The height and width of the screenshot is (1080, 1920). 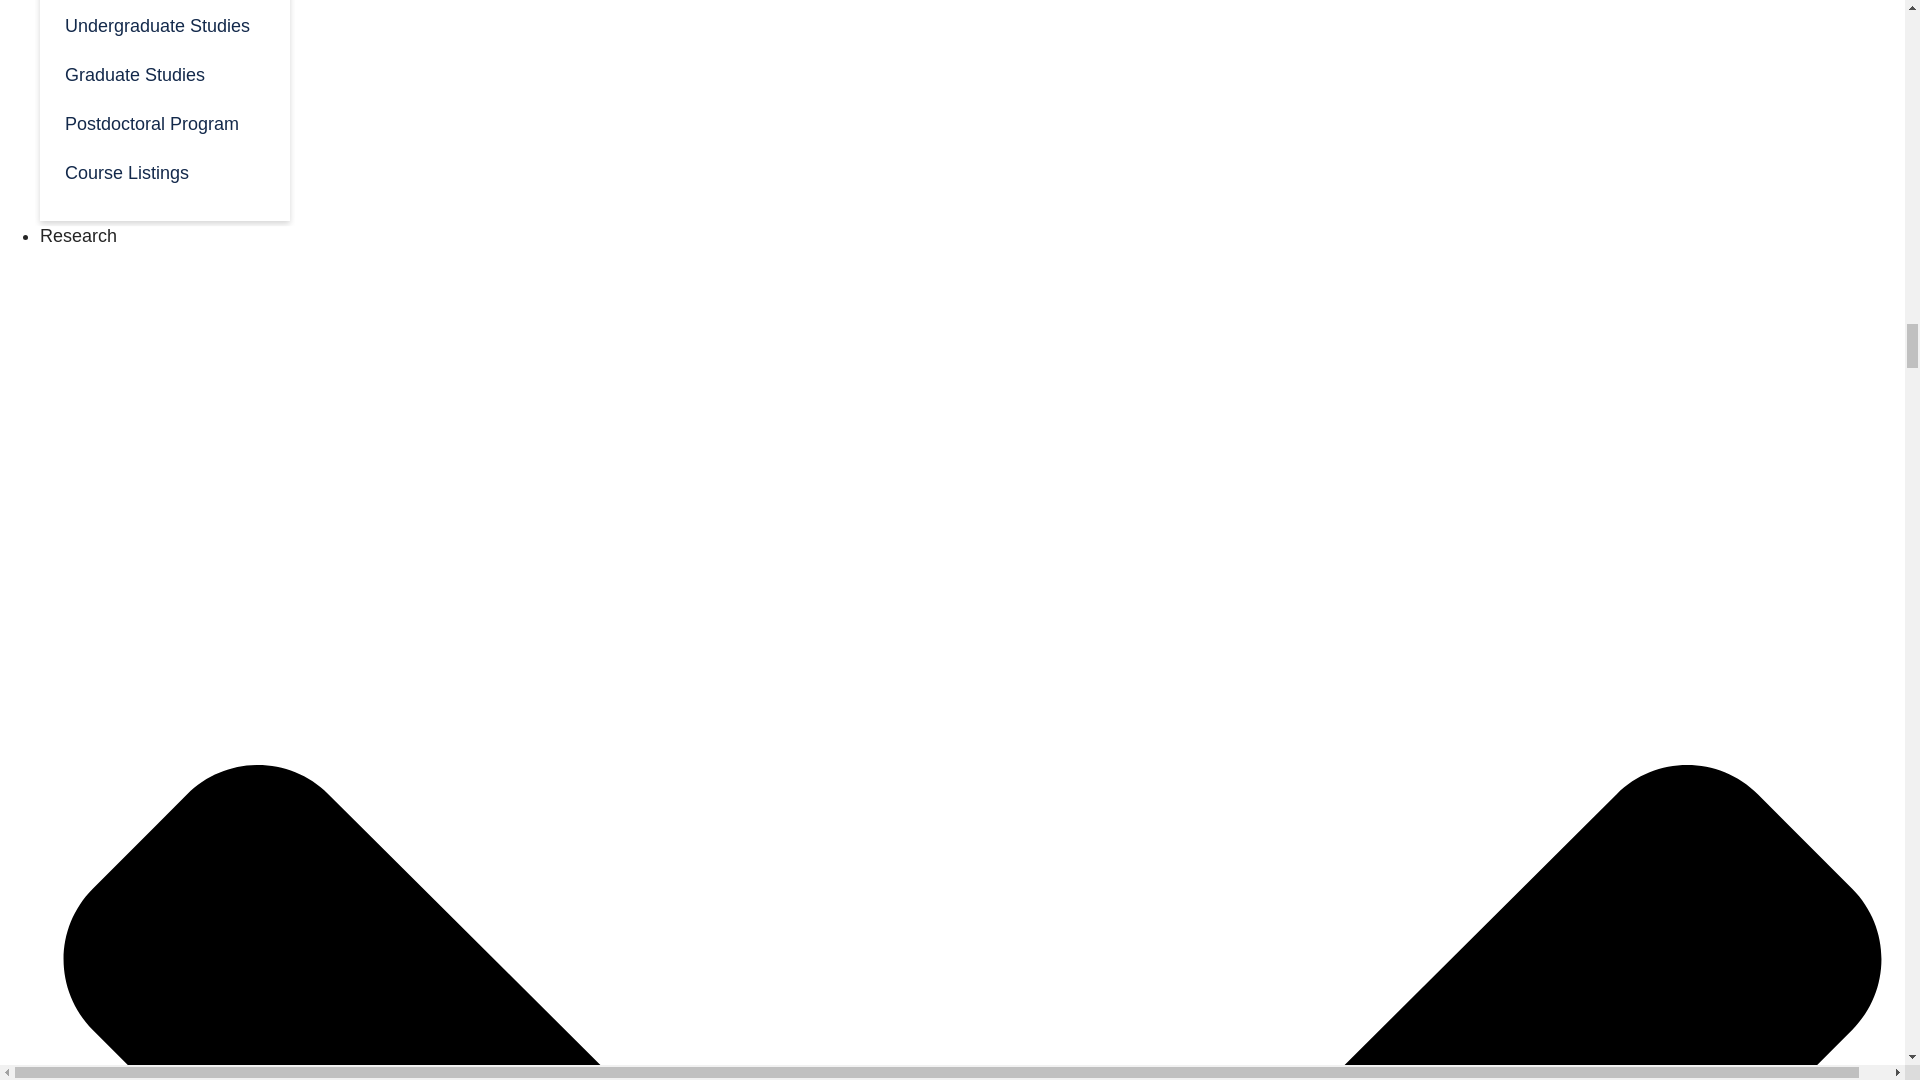 I want to click on Research, so click(x=78, y=236).